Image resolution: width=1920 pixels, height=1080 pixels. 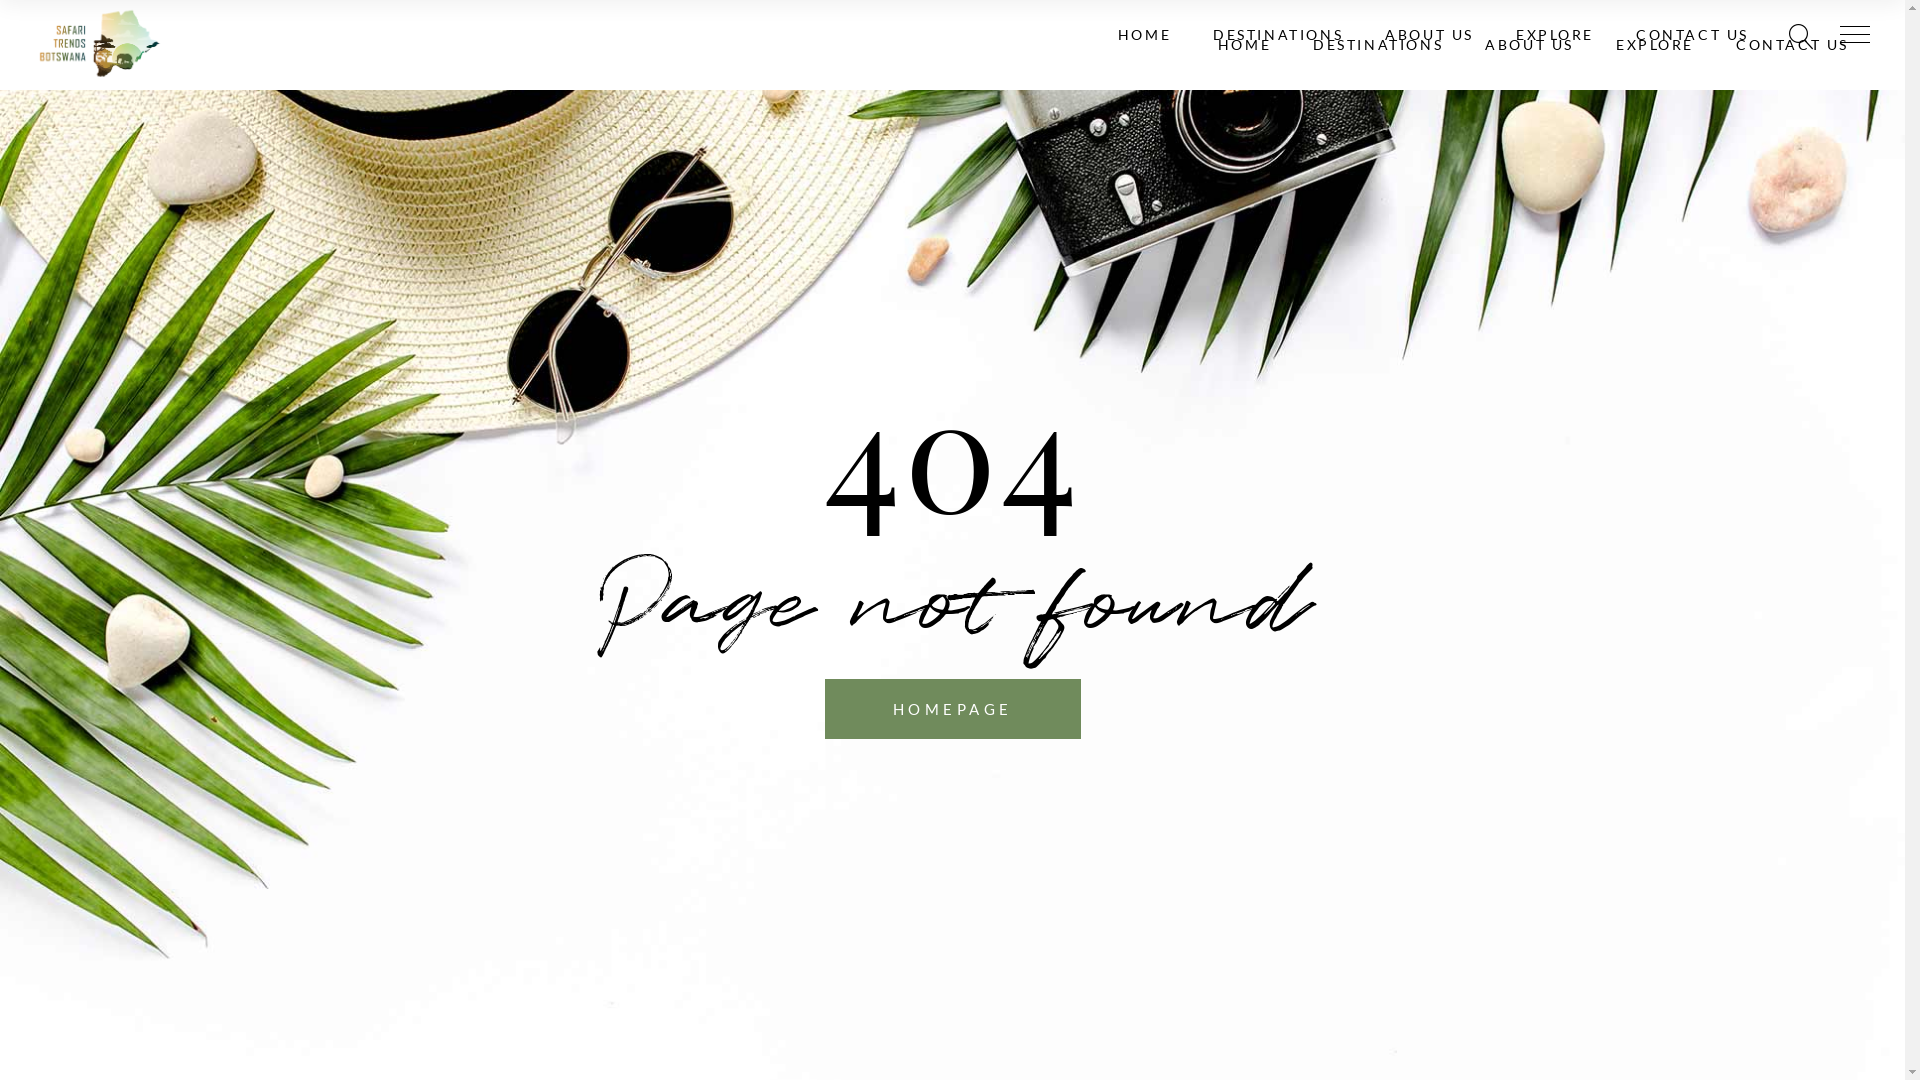 I want to click on EXPLORE, so click(x=1655, y=45).